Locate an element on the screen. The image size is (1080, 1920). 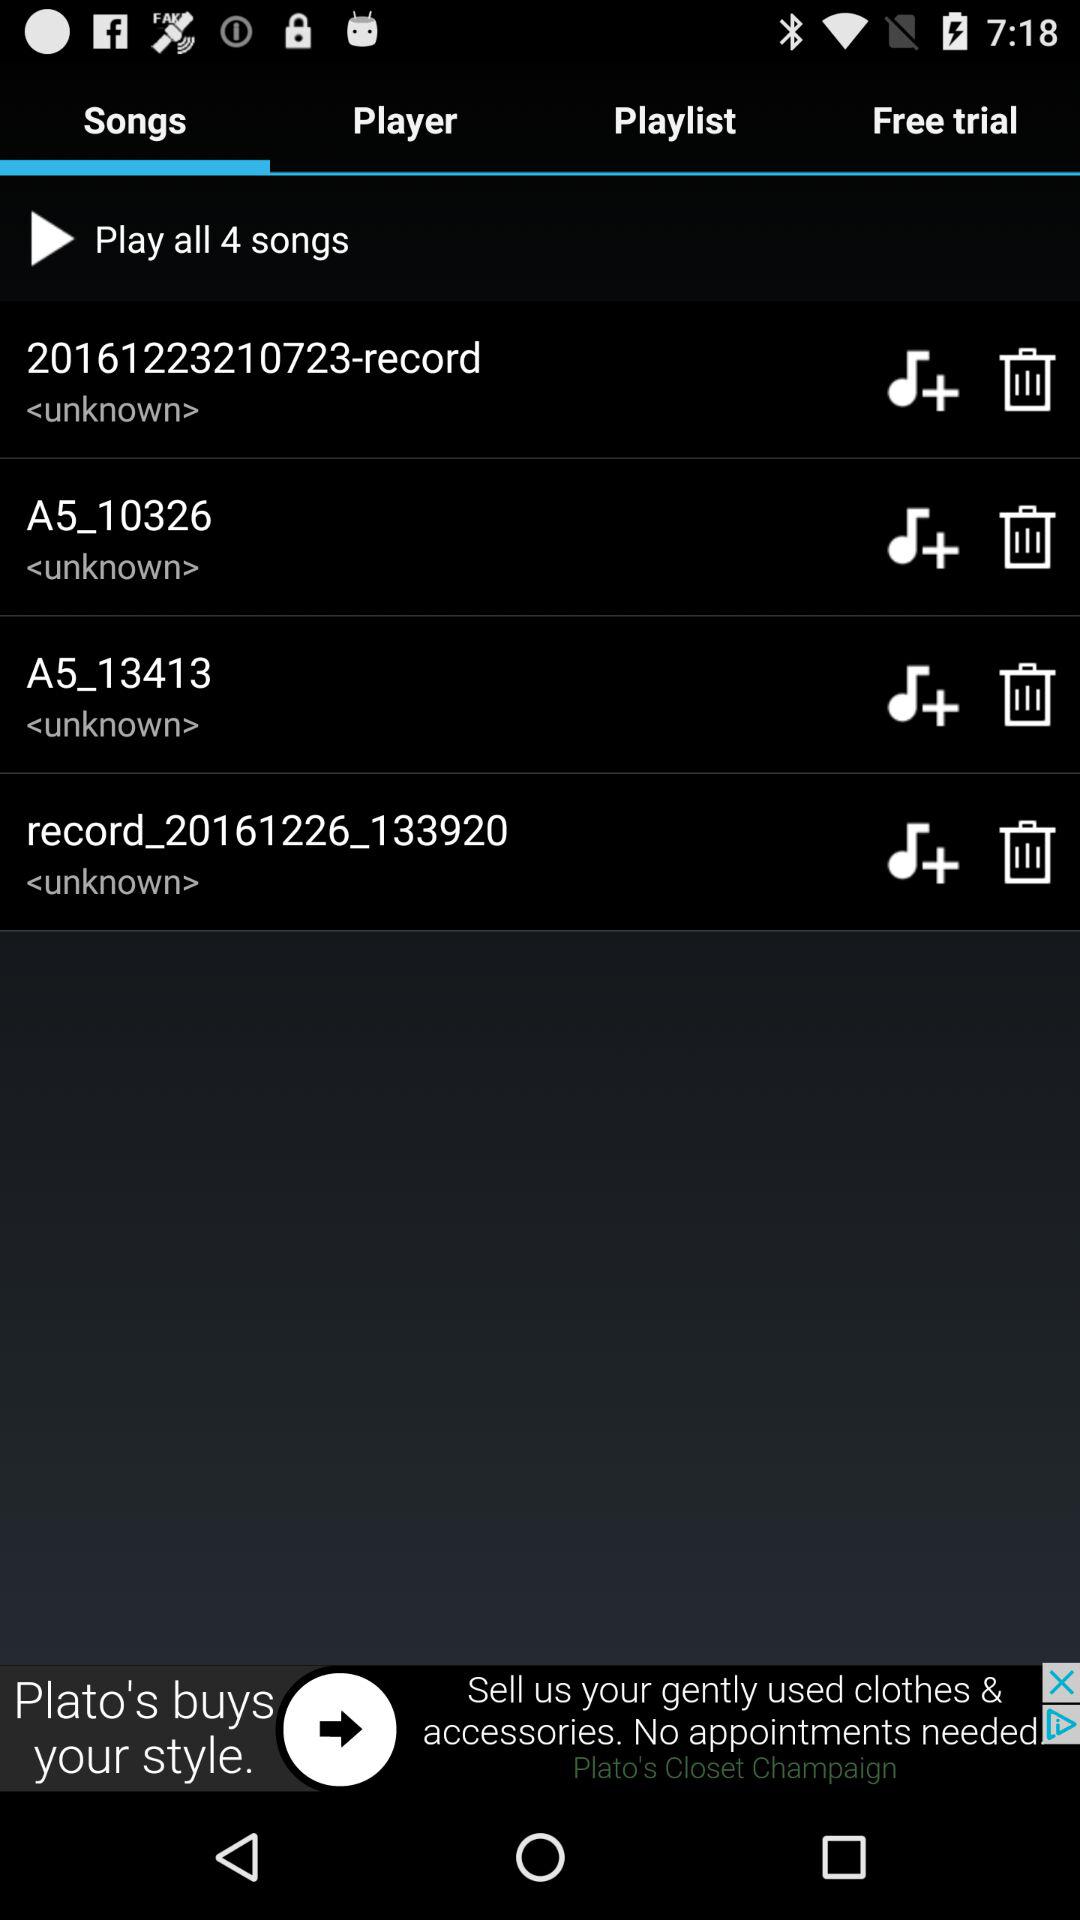
advertisement adding button is located at coordinates (540, 1728).